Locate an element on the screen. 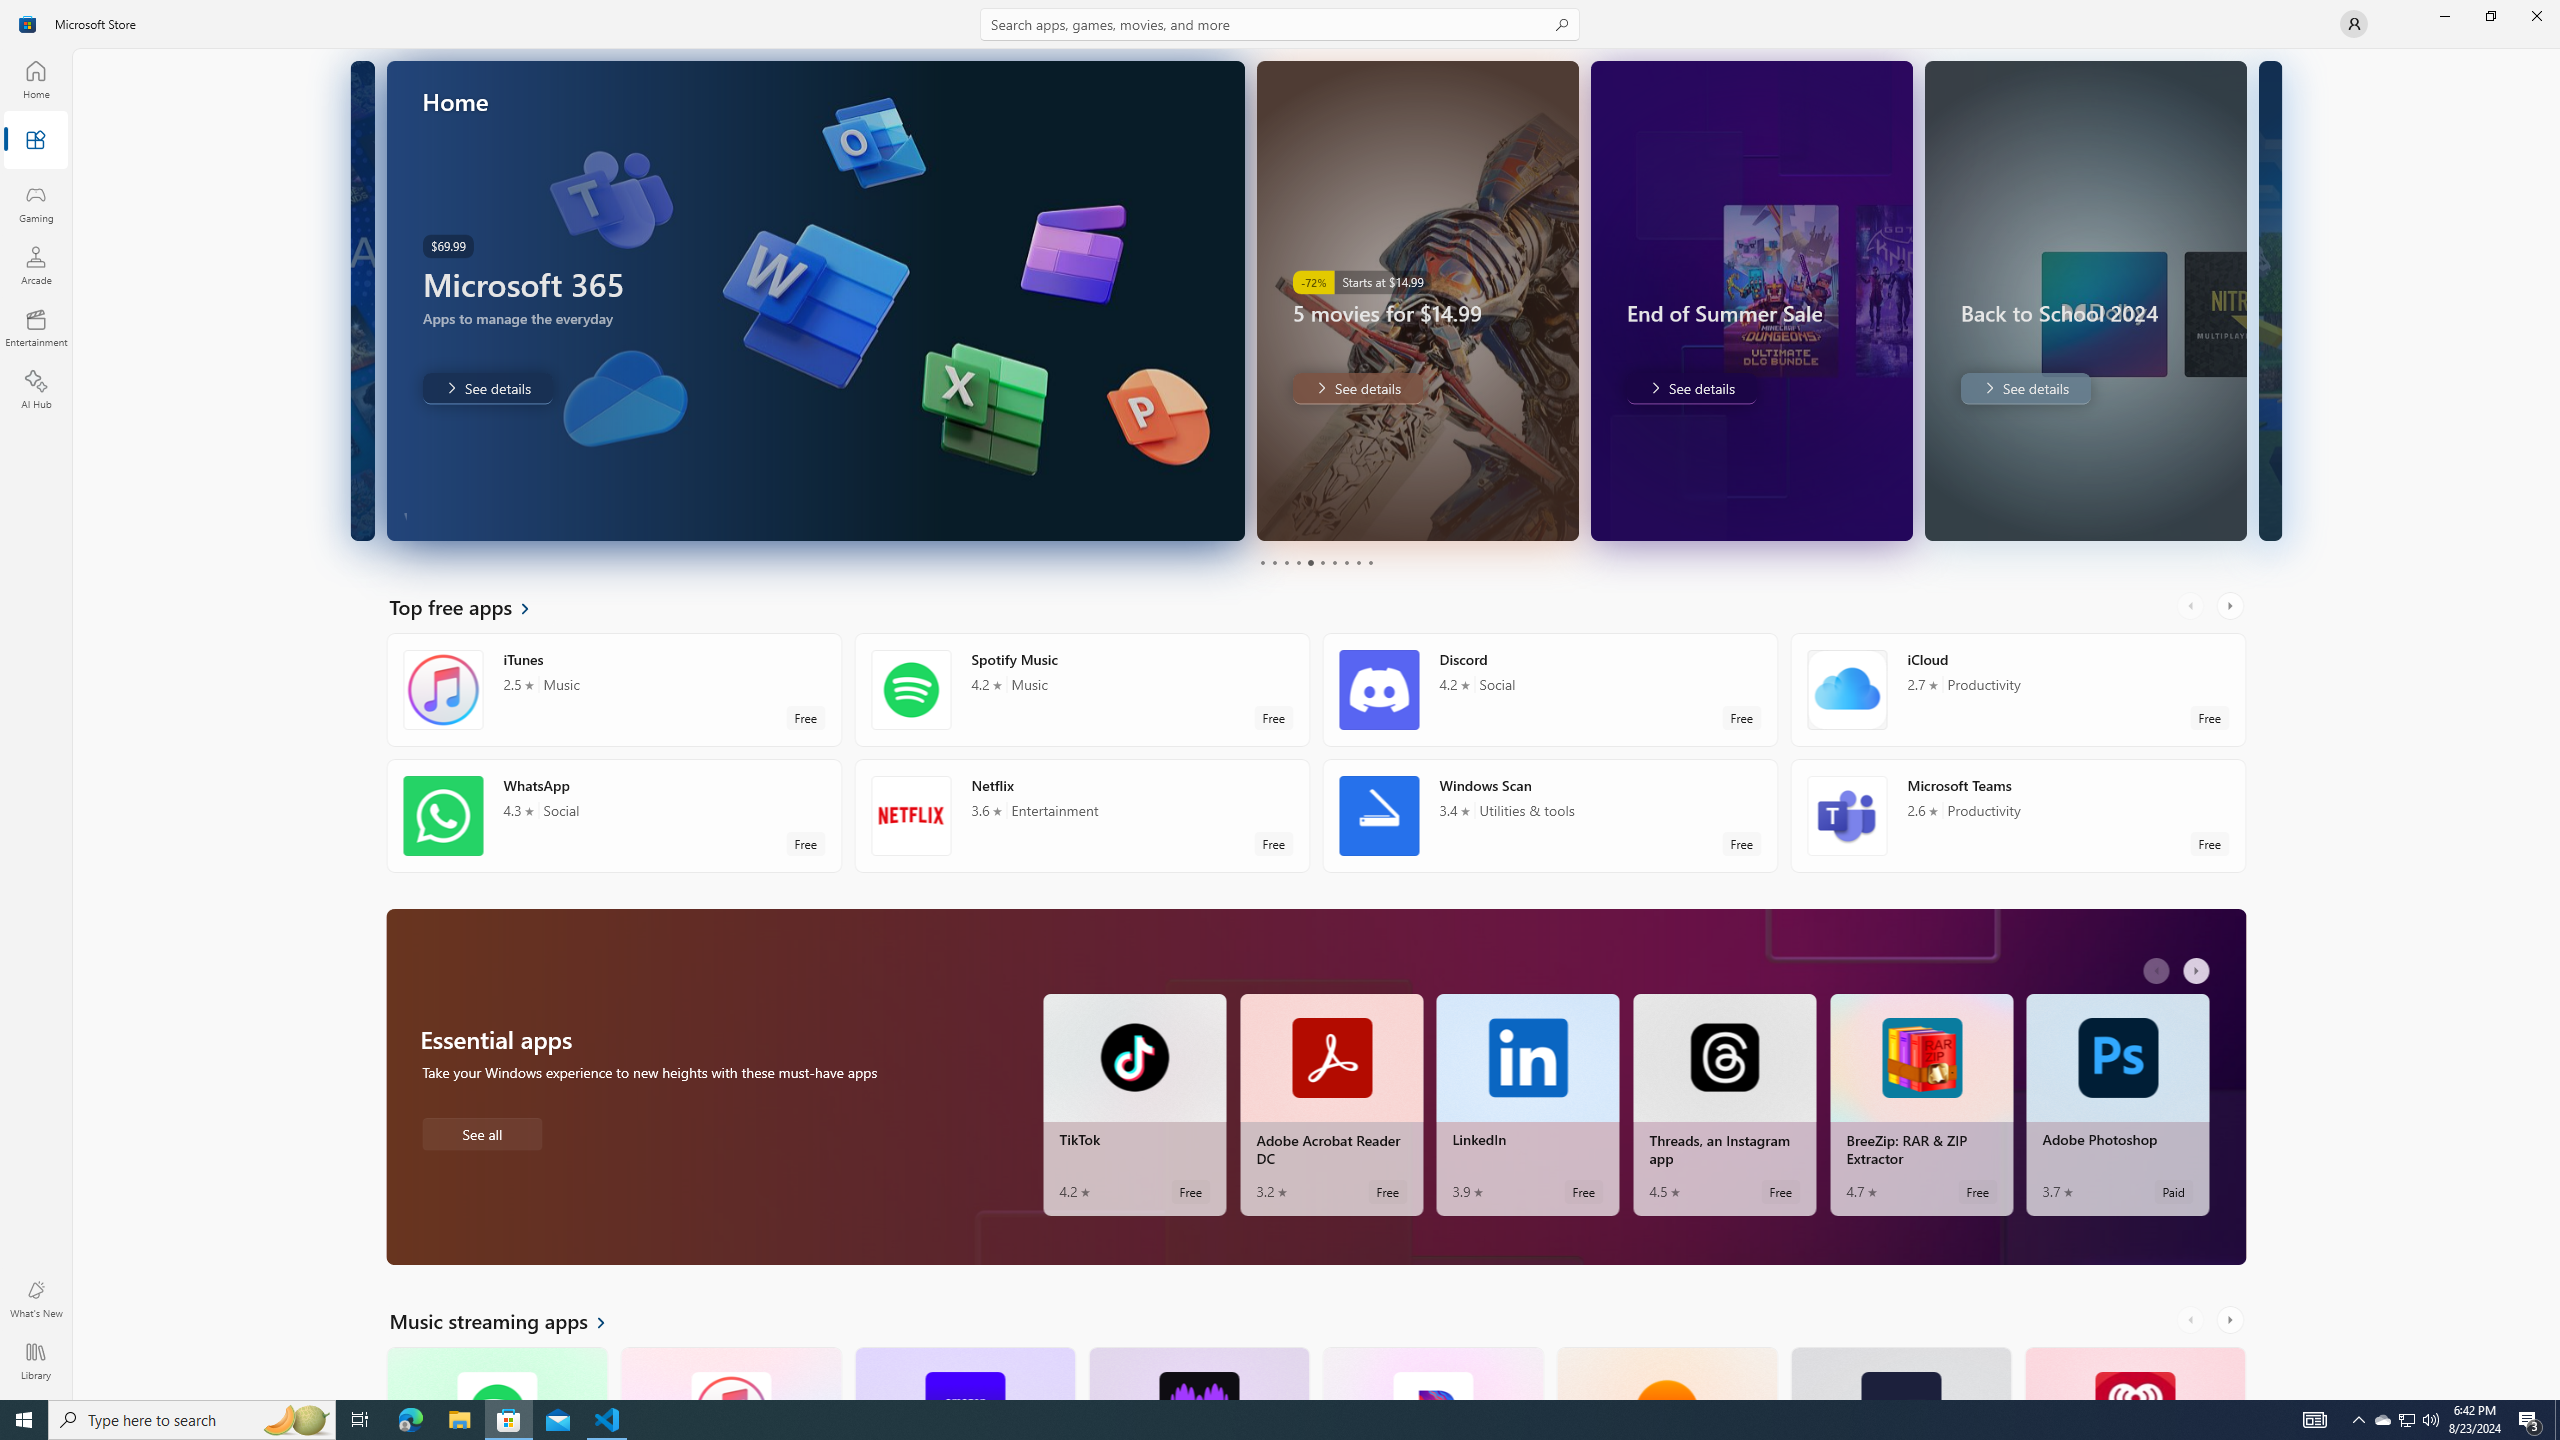 The width and height of the screenshot is (2560, 1440). See all  Music streaming apps is located at coordinates (509, 1320).